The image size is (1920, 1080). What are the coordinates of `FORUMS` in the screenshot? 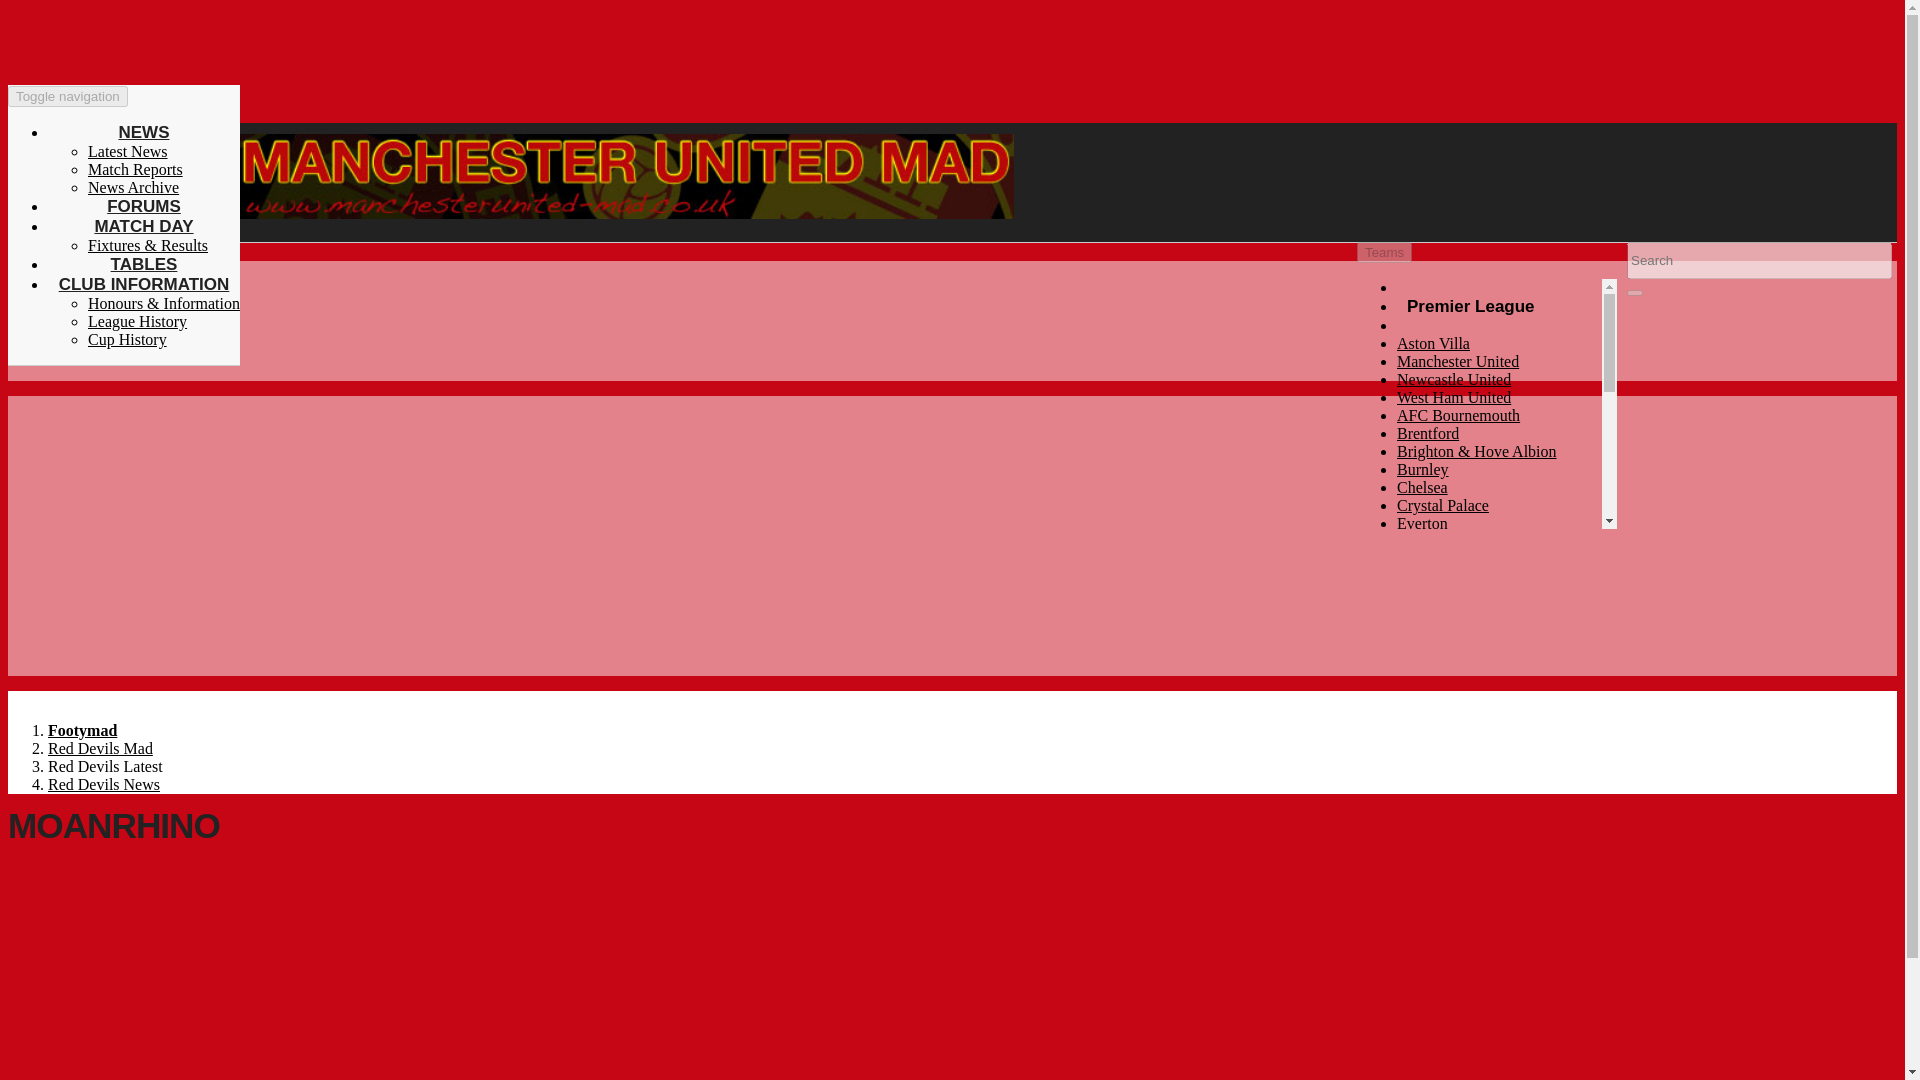 It's located at (144, 206).